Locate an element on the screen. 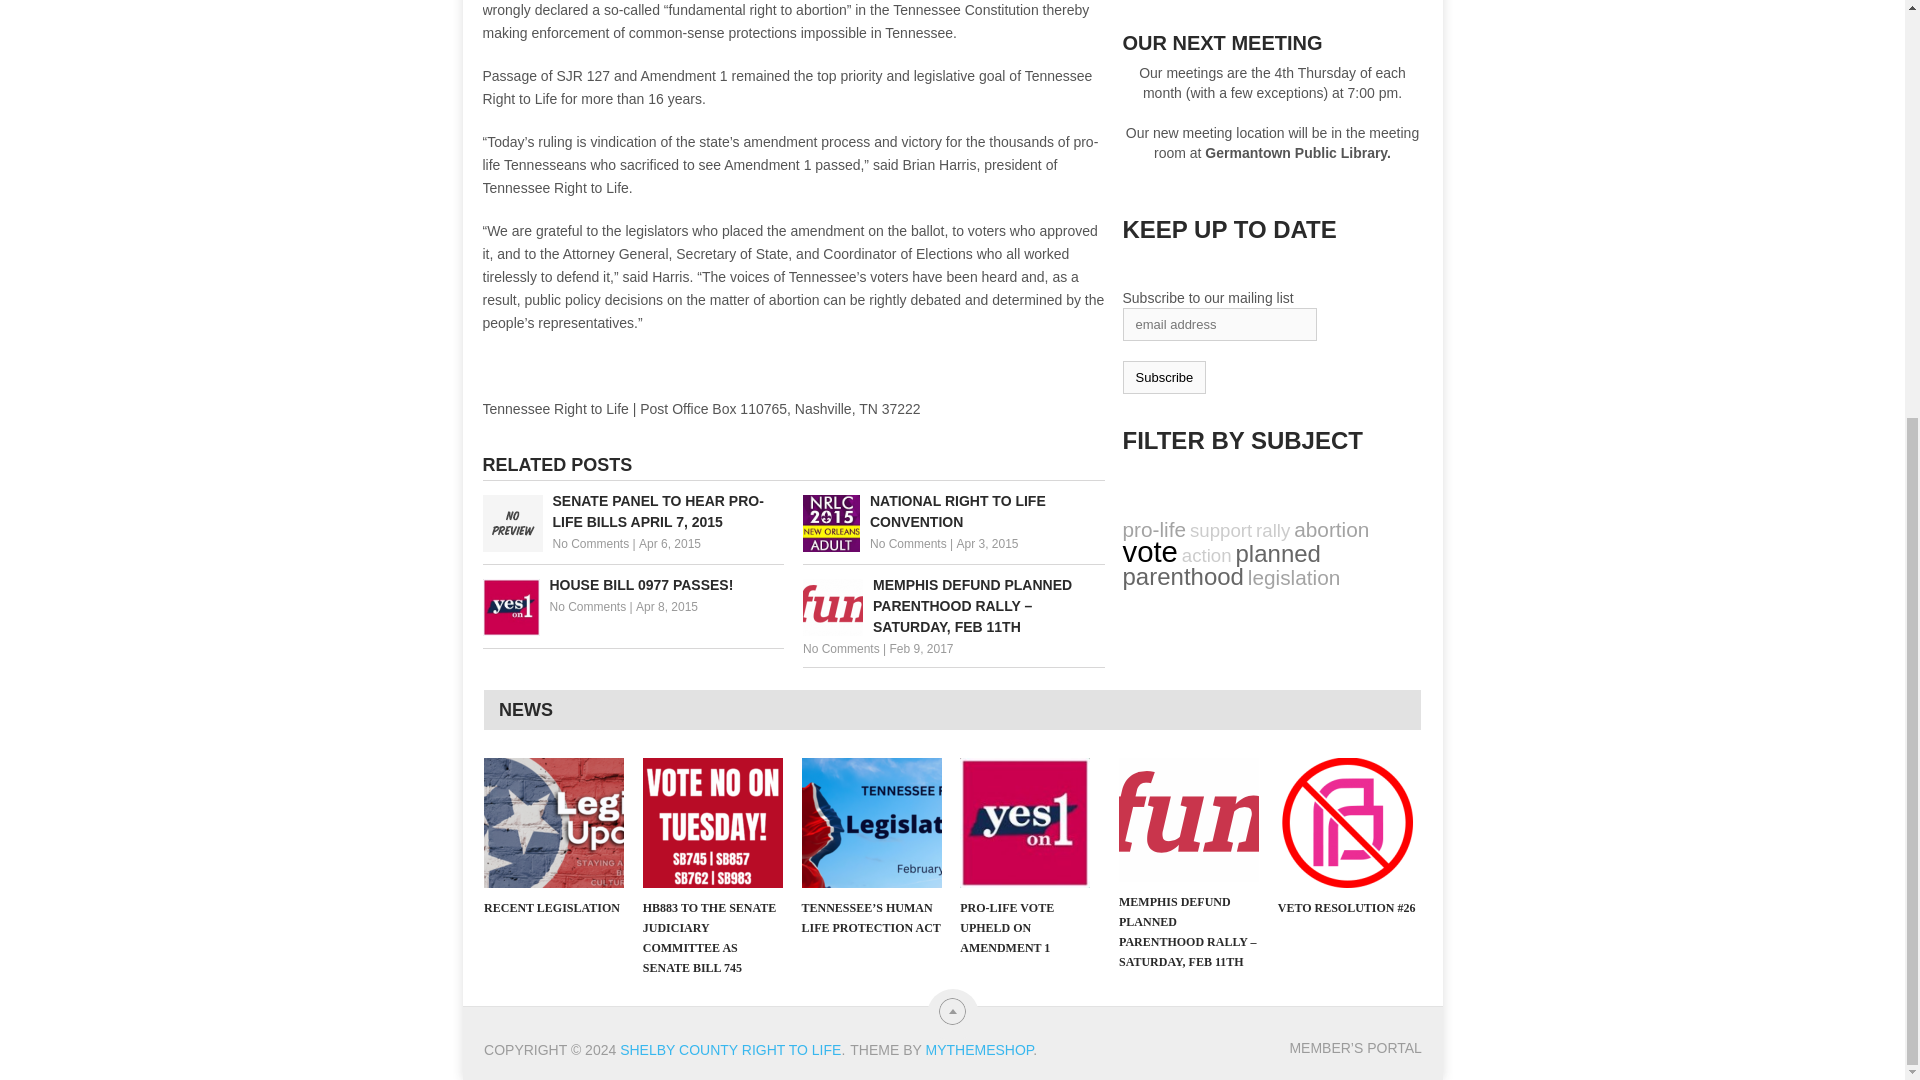  No Comments is located at coordinates (908, 543).